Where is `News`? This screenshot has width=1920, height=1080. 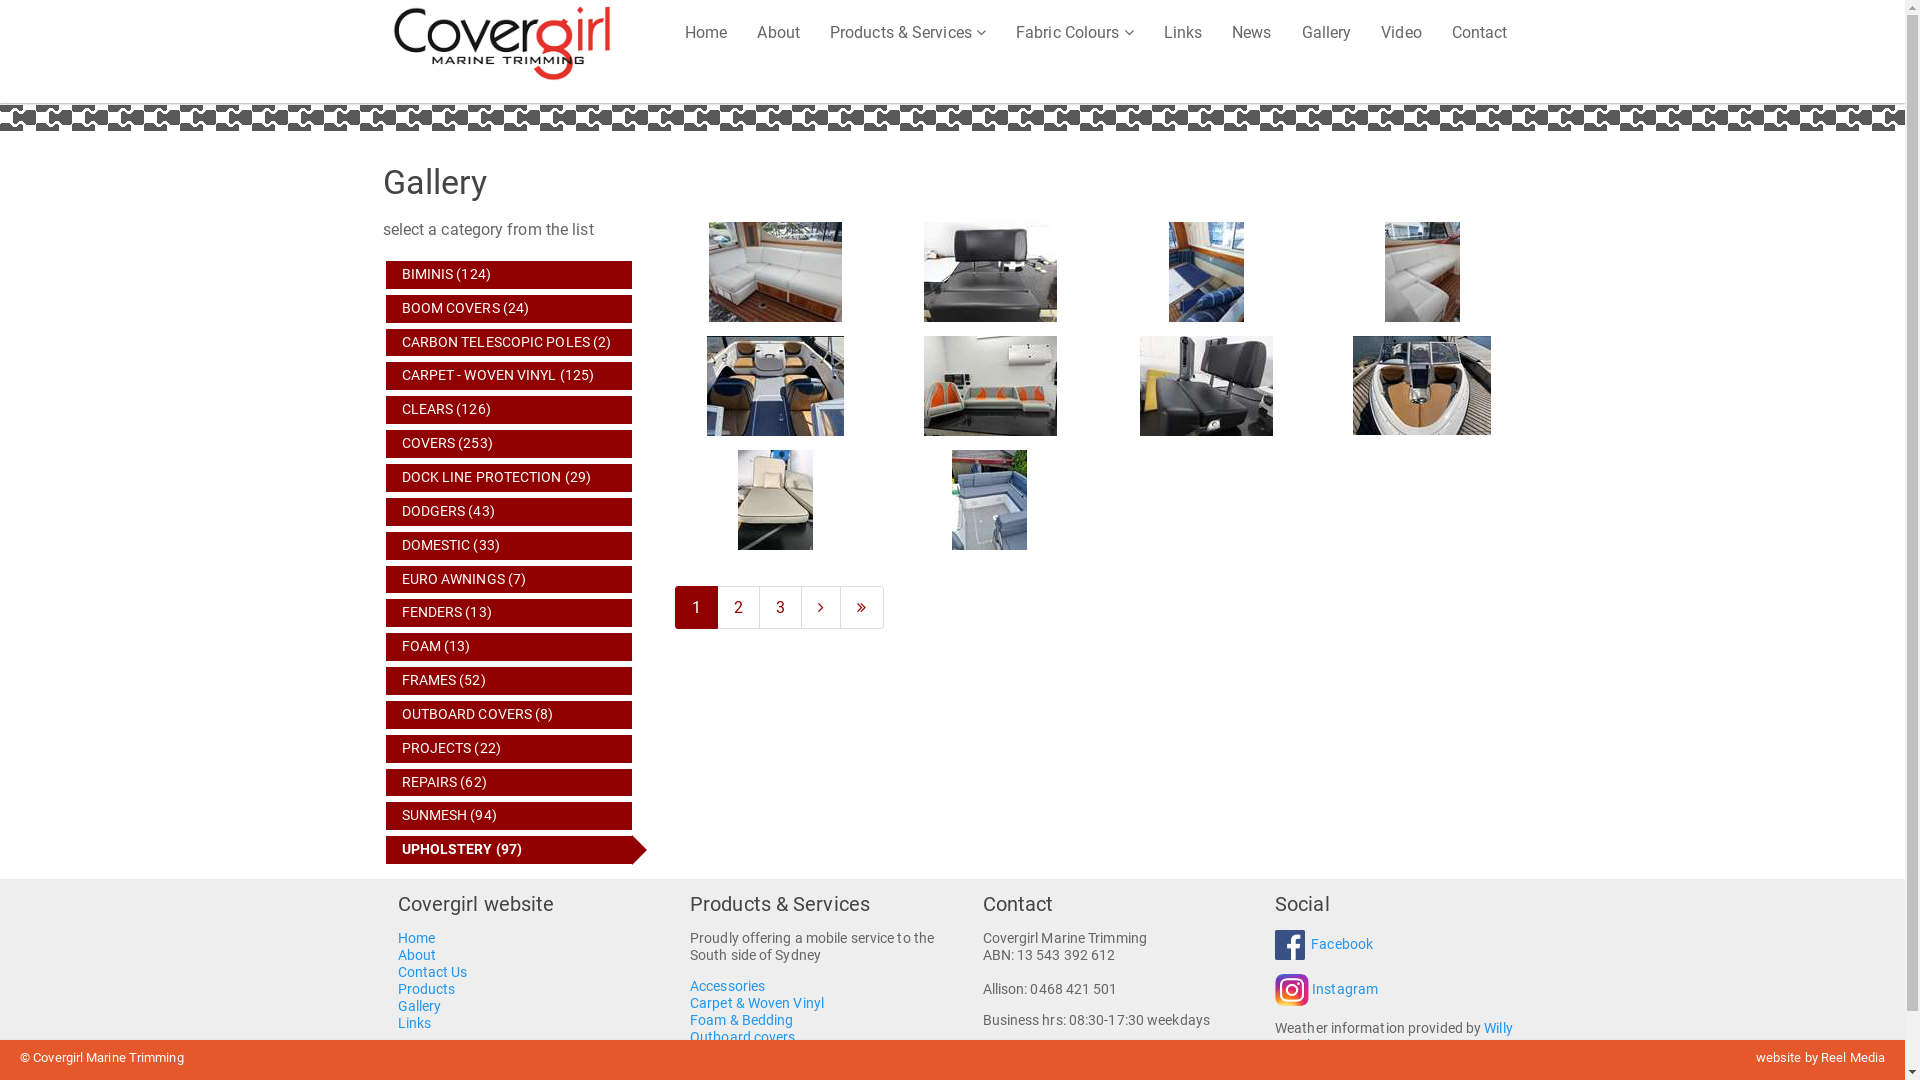 News is located at coordinates (1252, 32).